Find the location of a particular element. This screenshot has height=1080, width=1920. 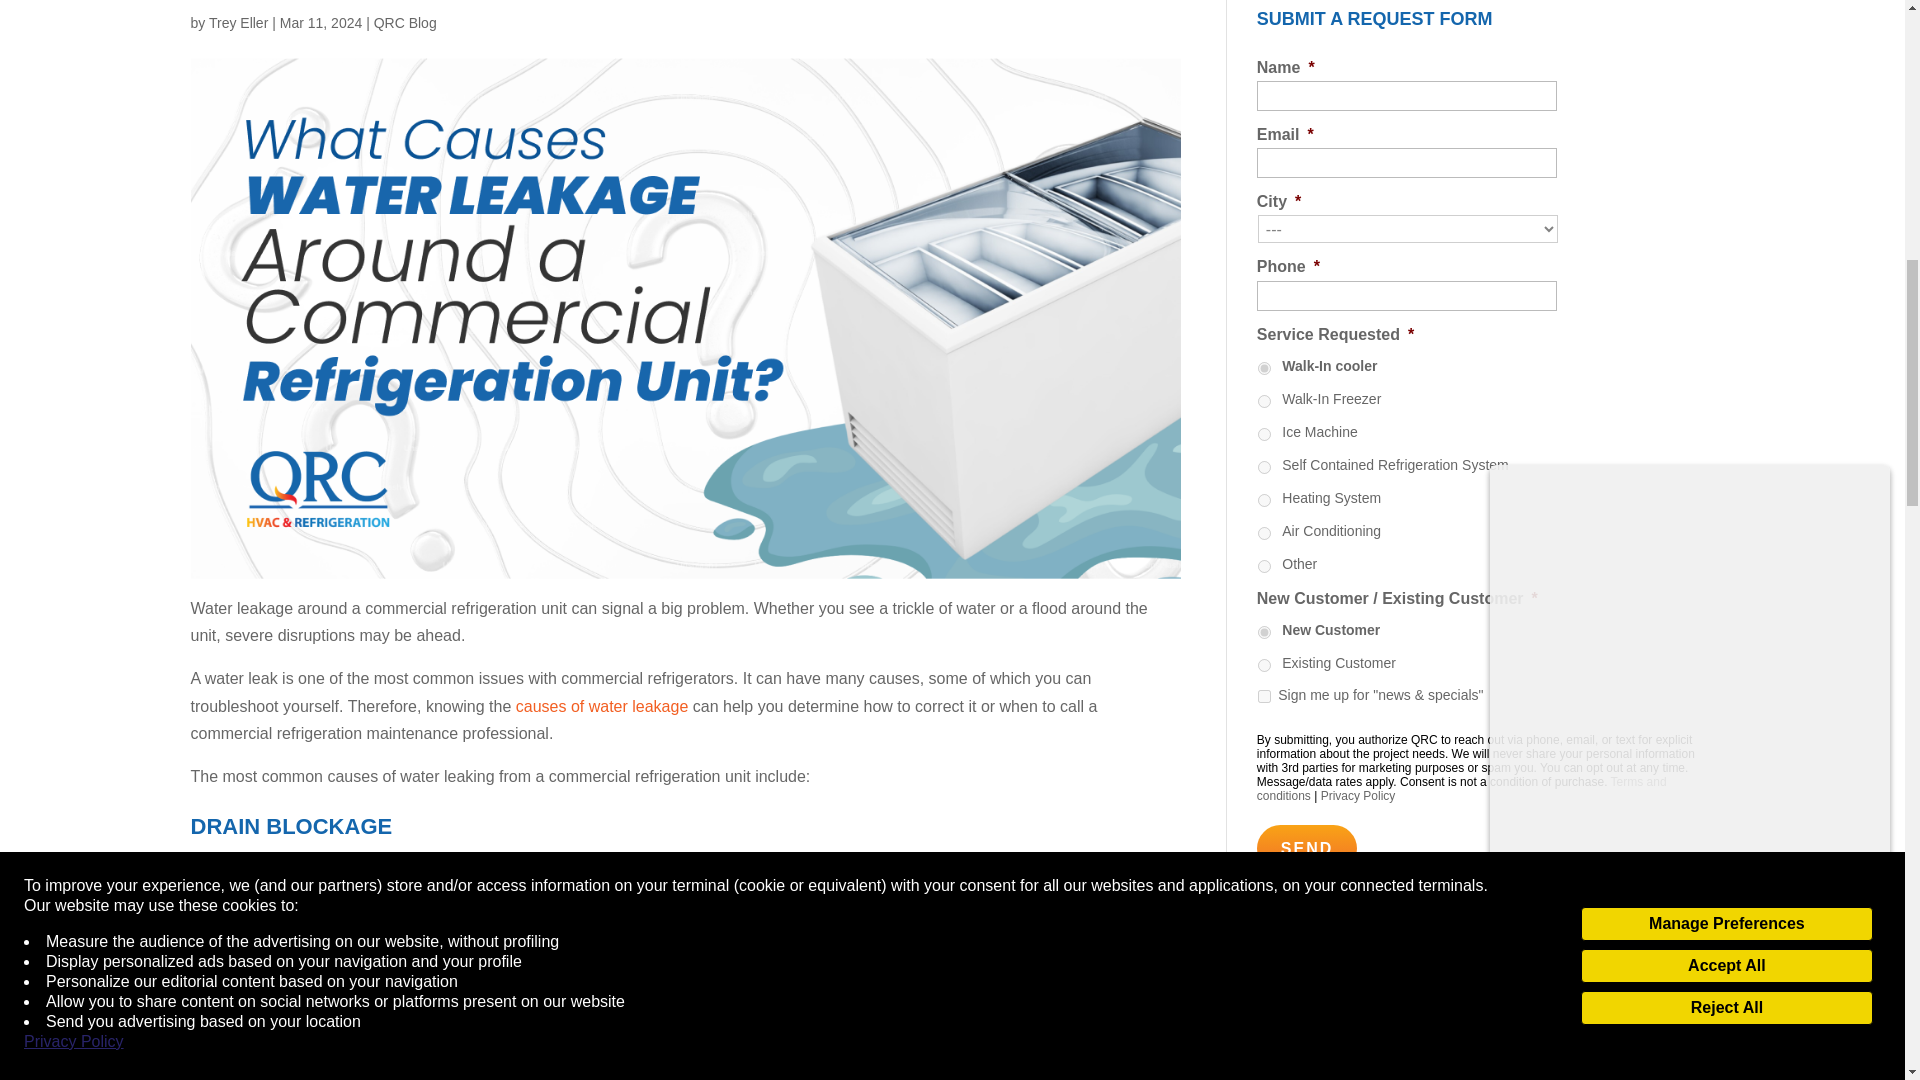

Other is located at coordinates (1264, 566).